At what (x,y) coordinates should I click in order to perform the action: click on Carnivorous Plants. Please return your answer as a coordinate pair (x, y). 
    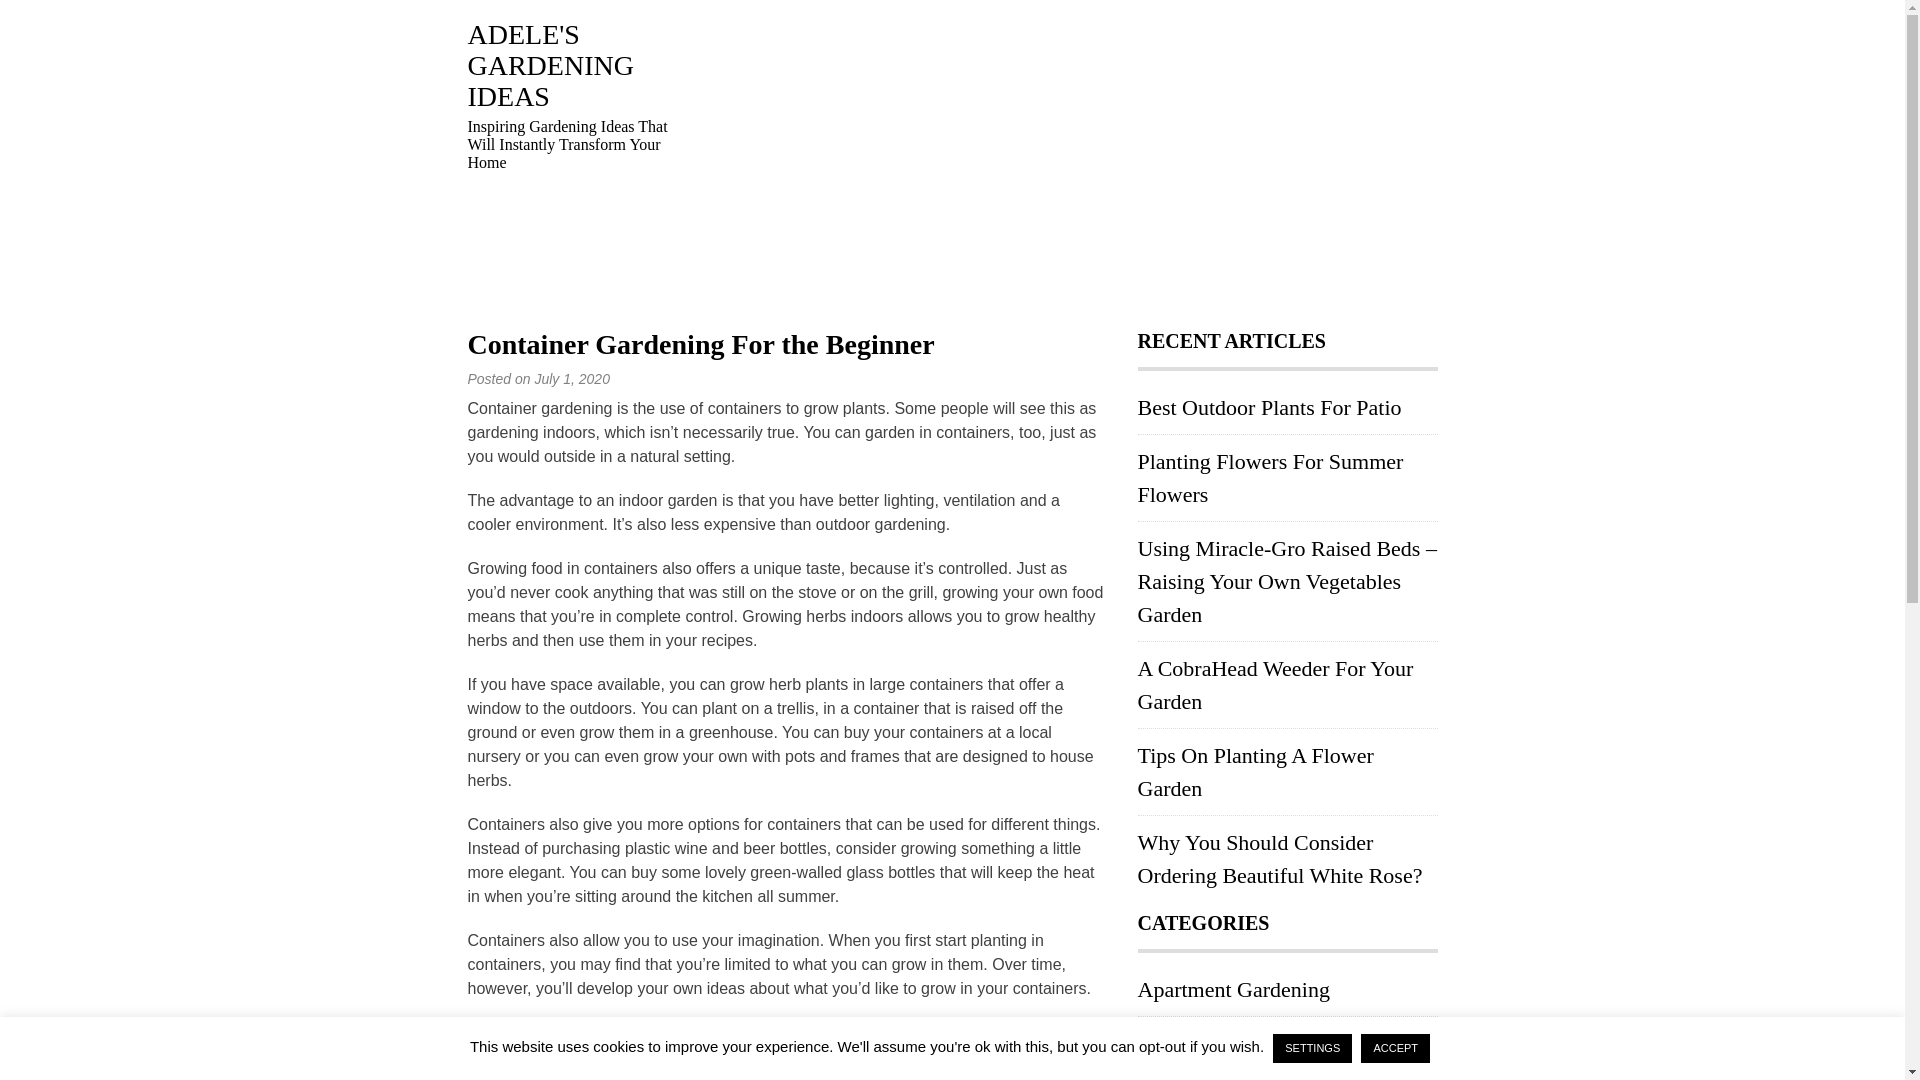
    Looking at the image, I should click on (1222, 1044).